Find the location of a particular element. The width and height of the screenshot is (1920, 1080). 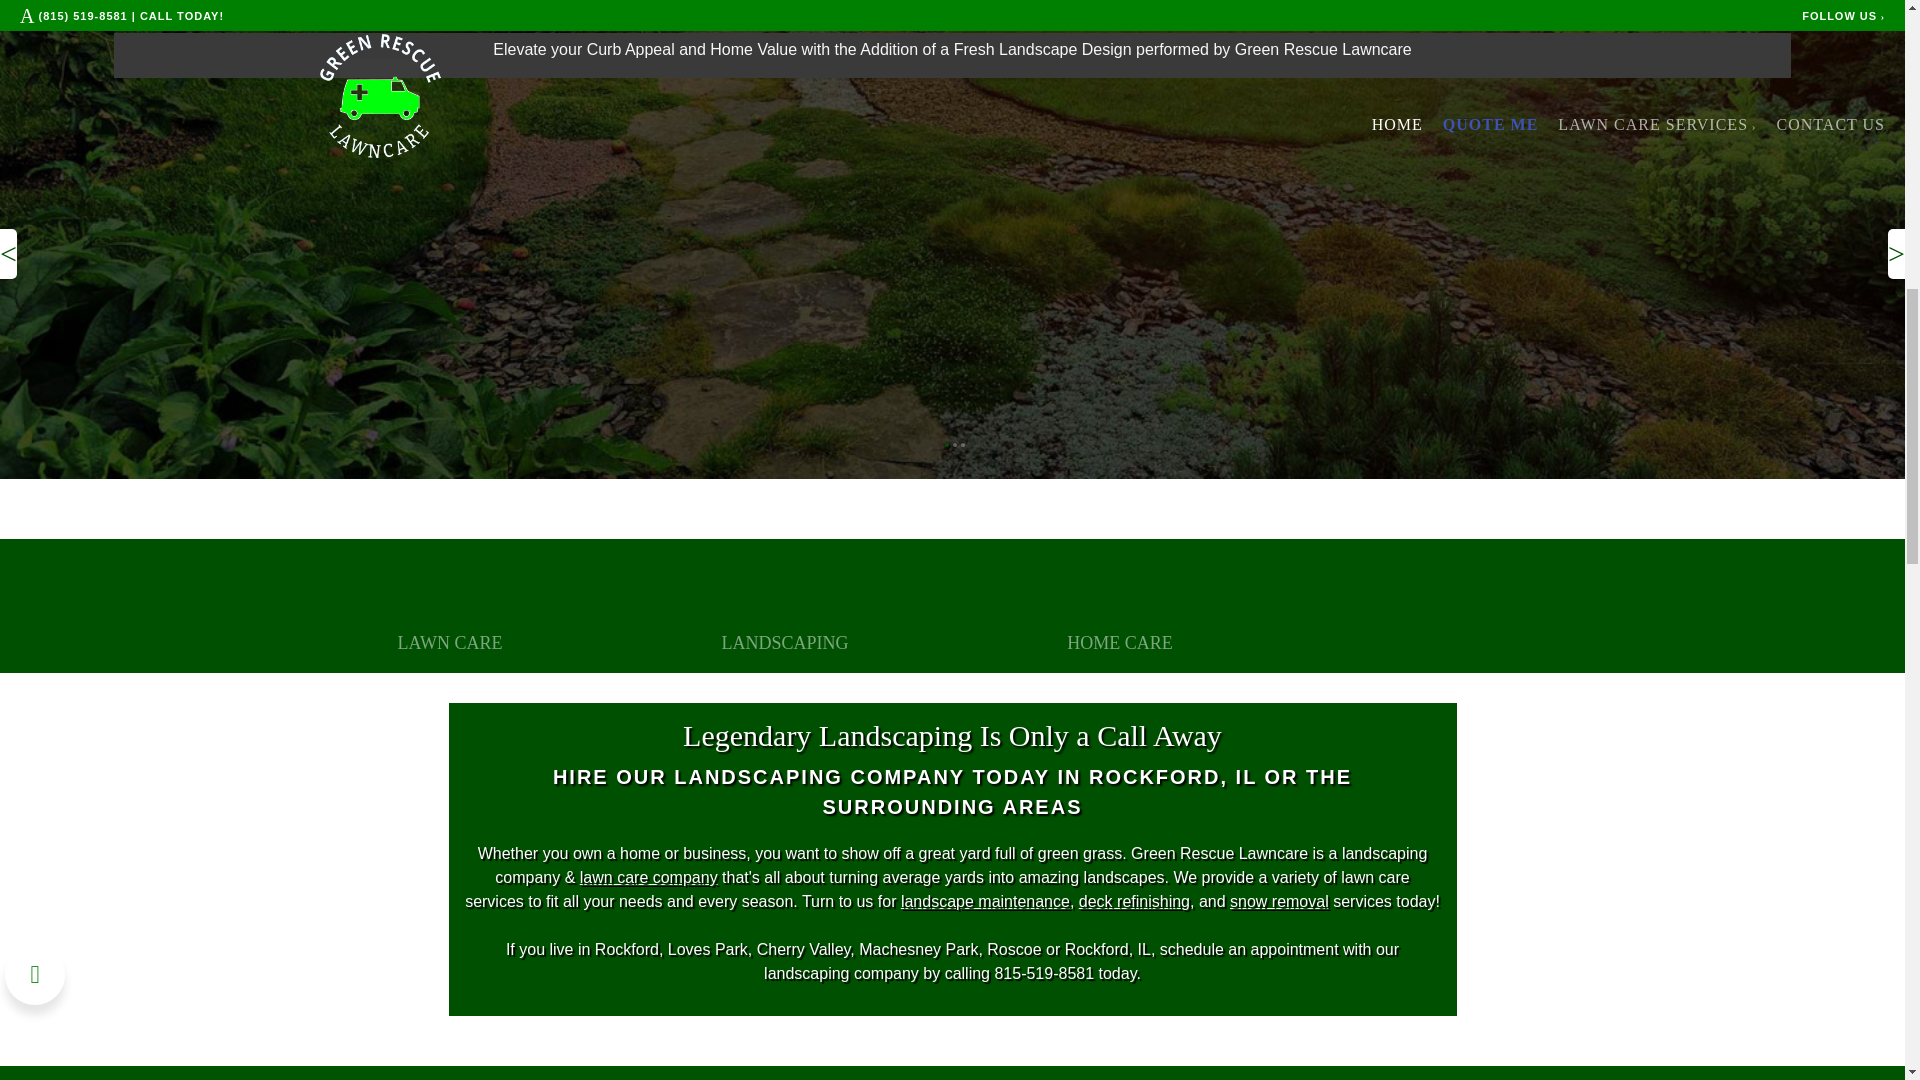

HOME CARE is located at coordinates (1120, 642).